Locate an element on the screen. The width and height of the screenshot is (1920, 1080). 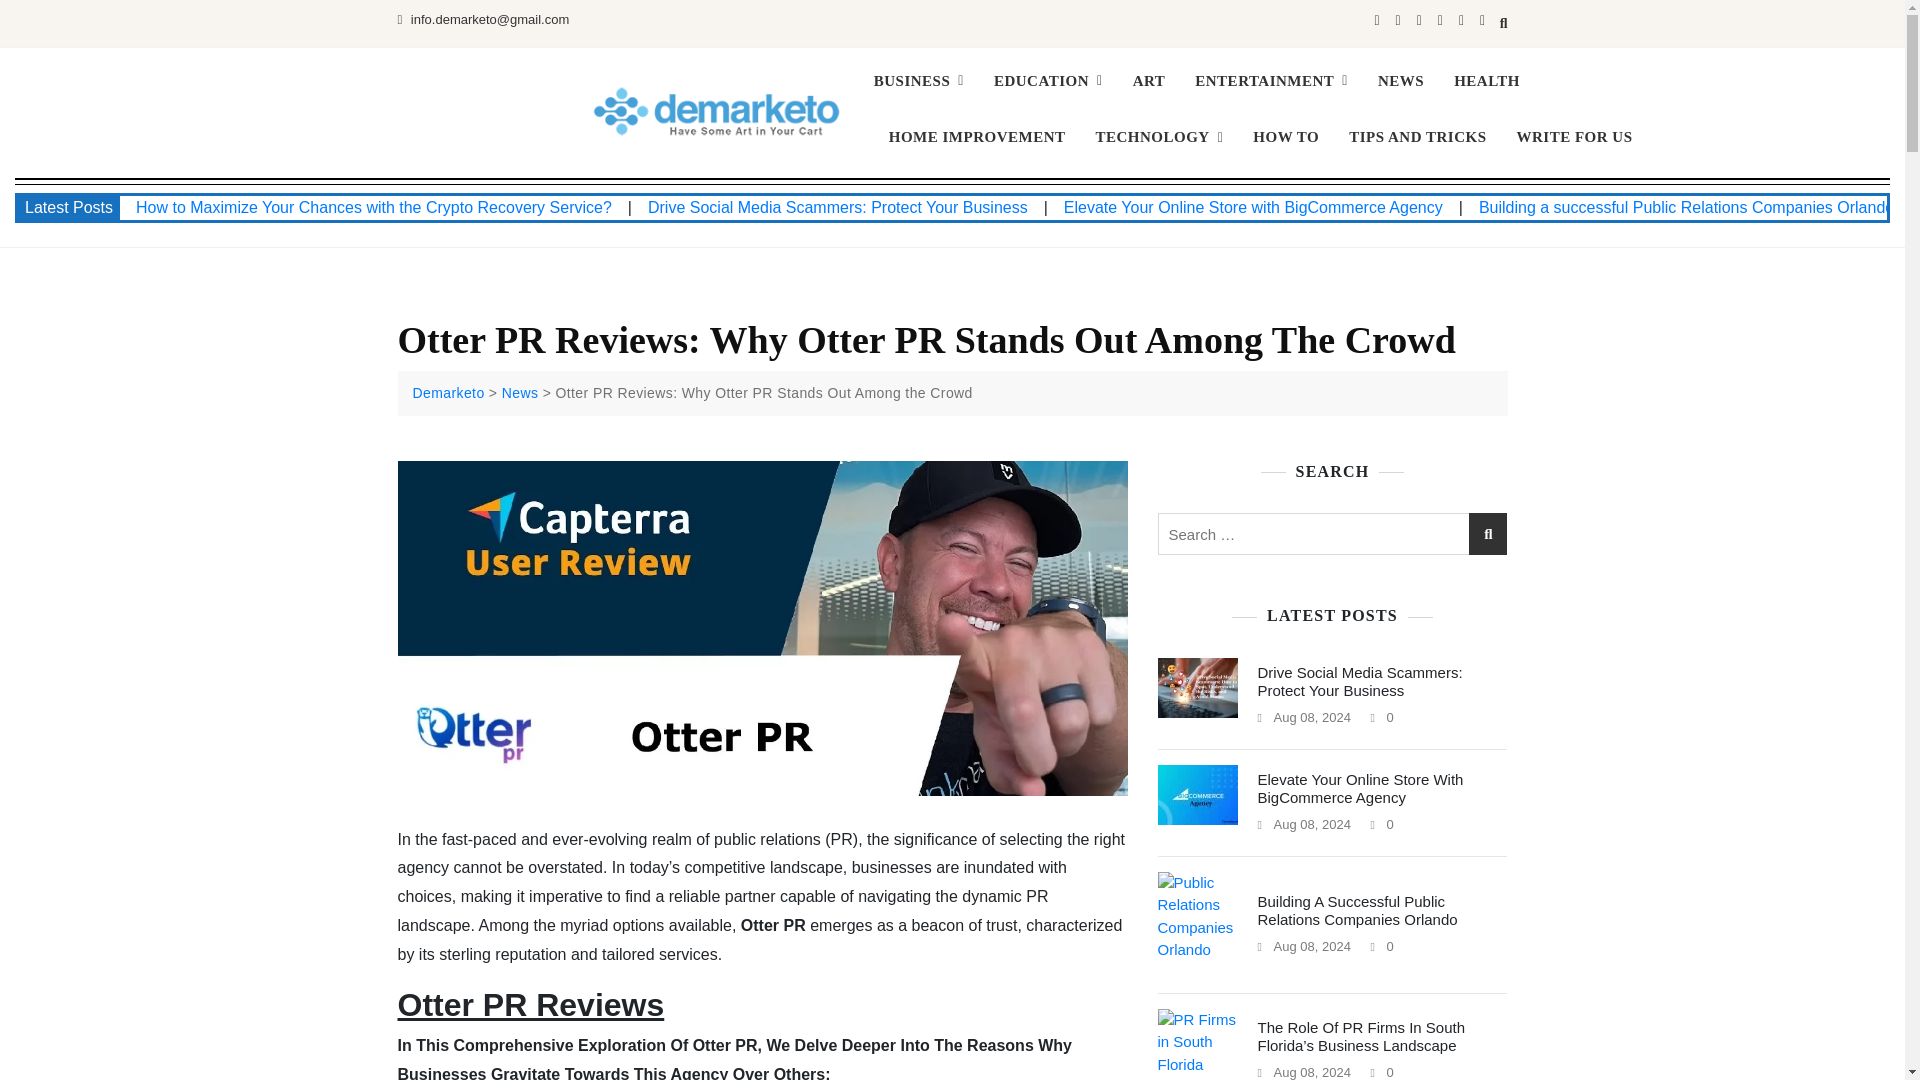
ENTERTAINMENT is located at coordinates (1272, 80).